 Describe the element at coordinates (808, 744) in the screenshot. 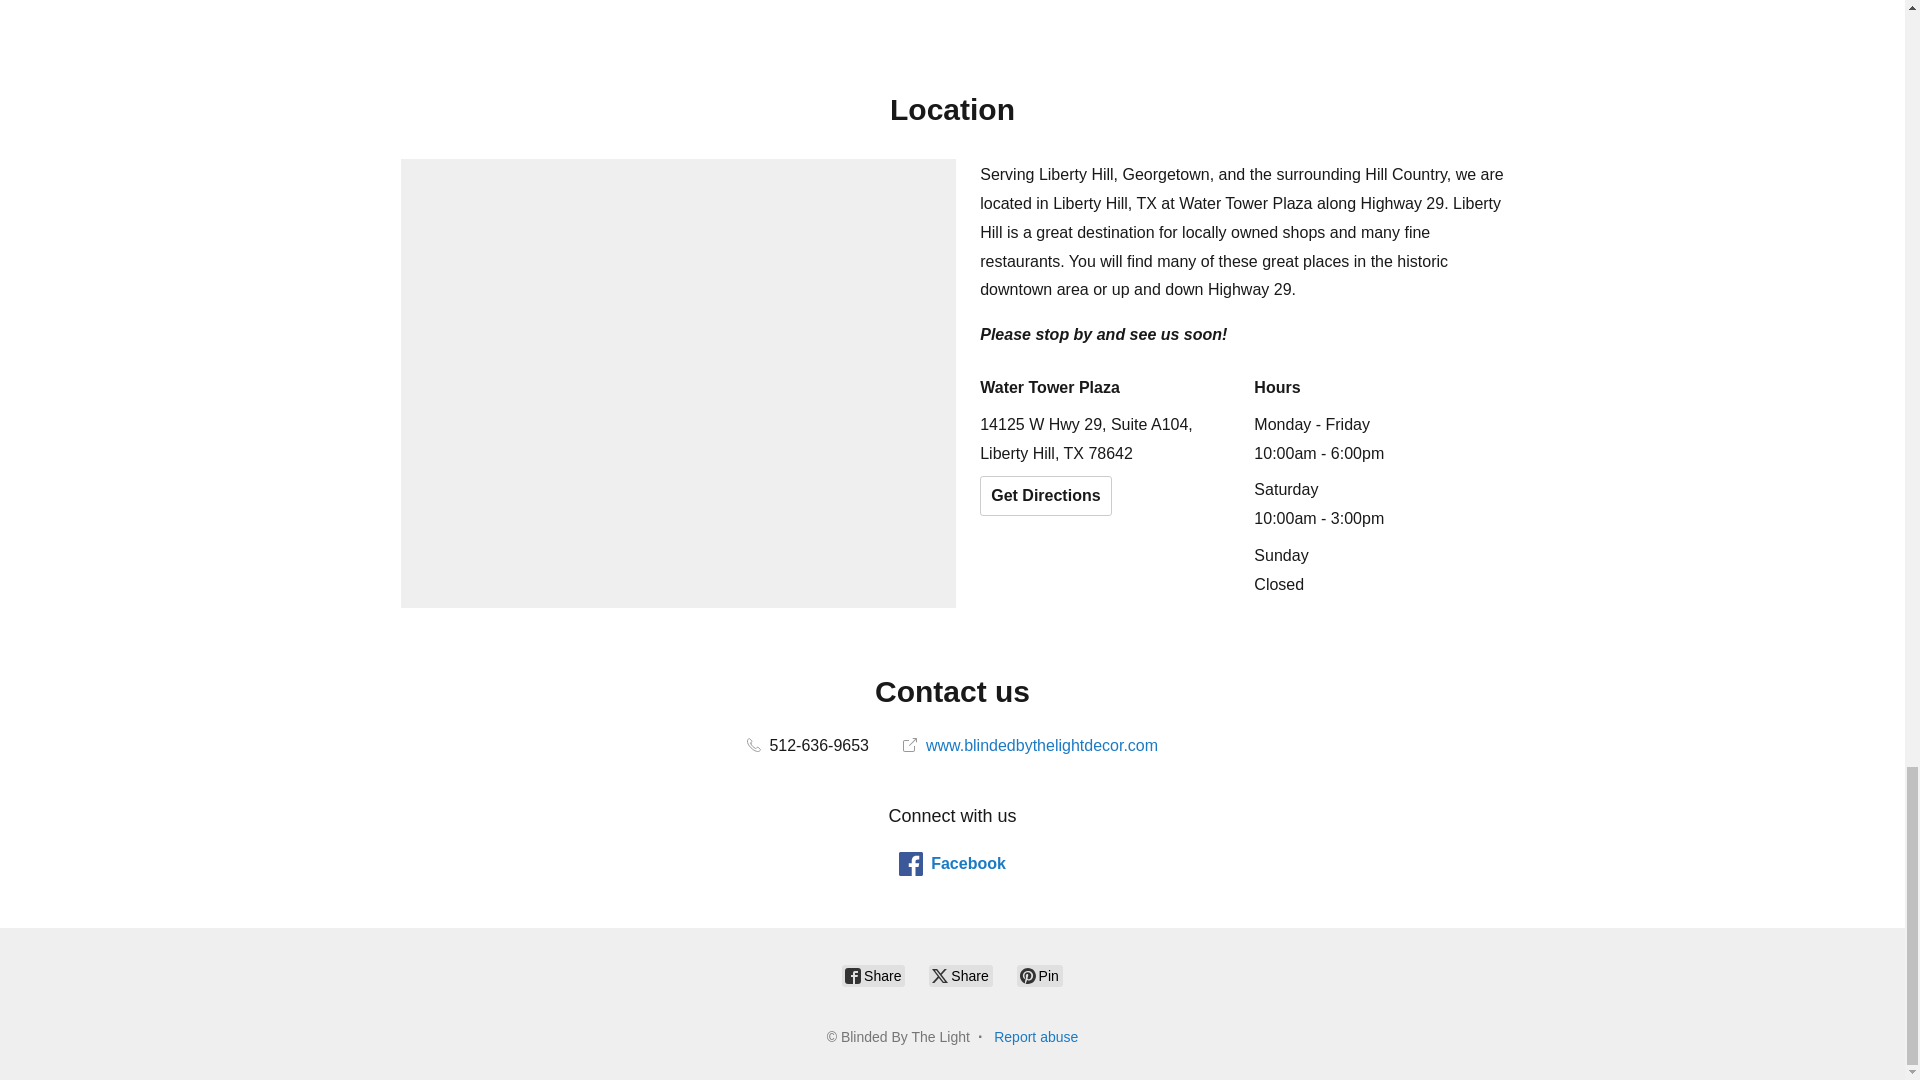

I see `512-636-9653` at that location.